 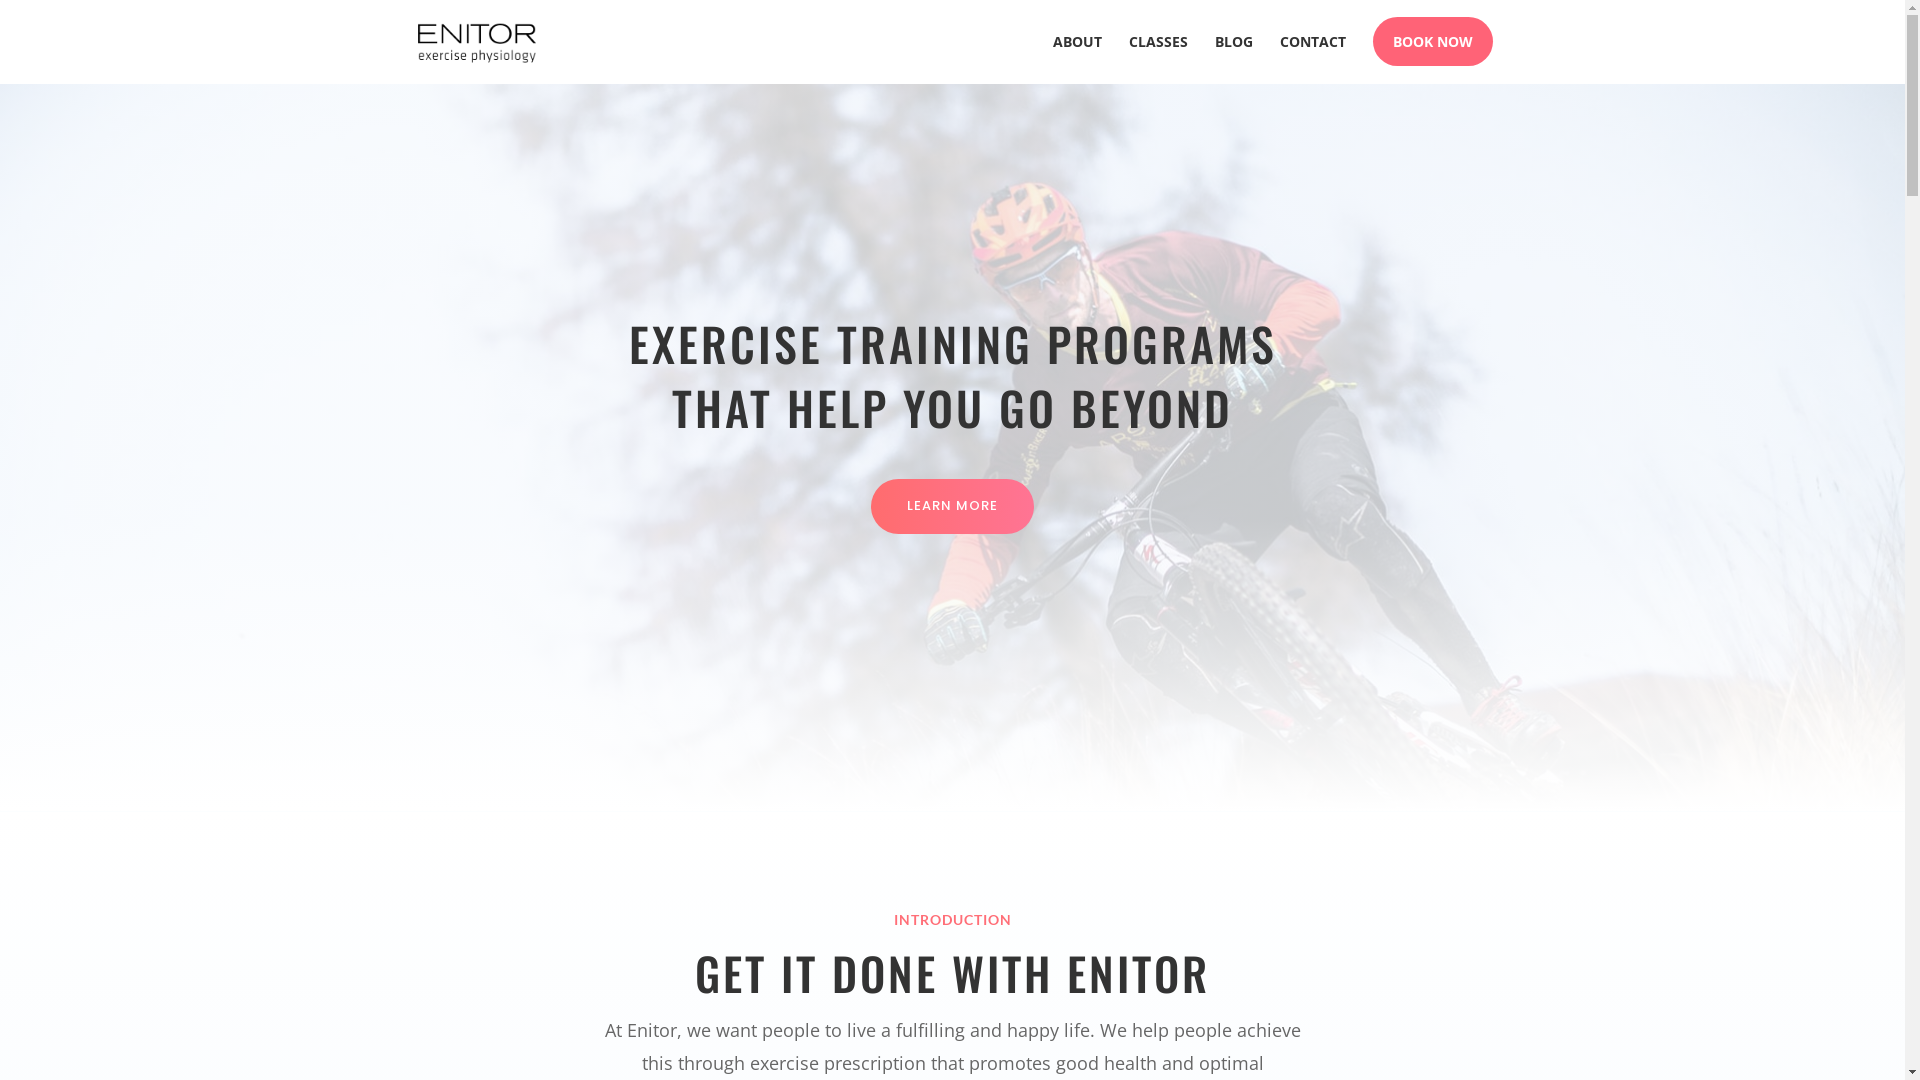 I want to click on BOOK NOW, so click(x=1432, y=60).